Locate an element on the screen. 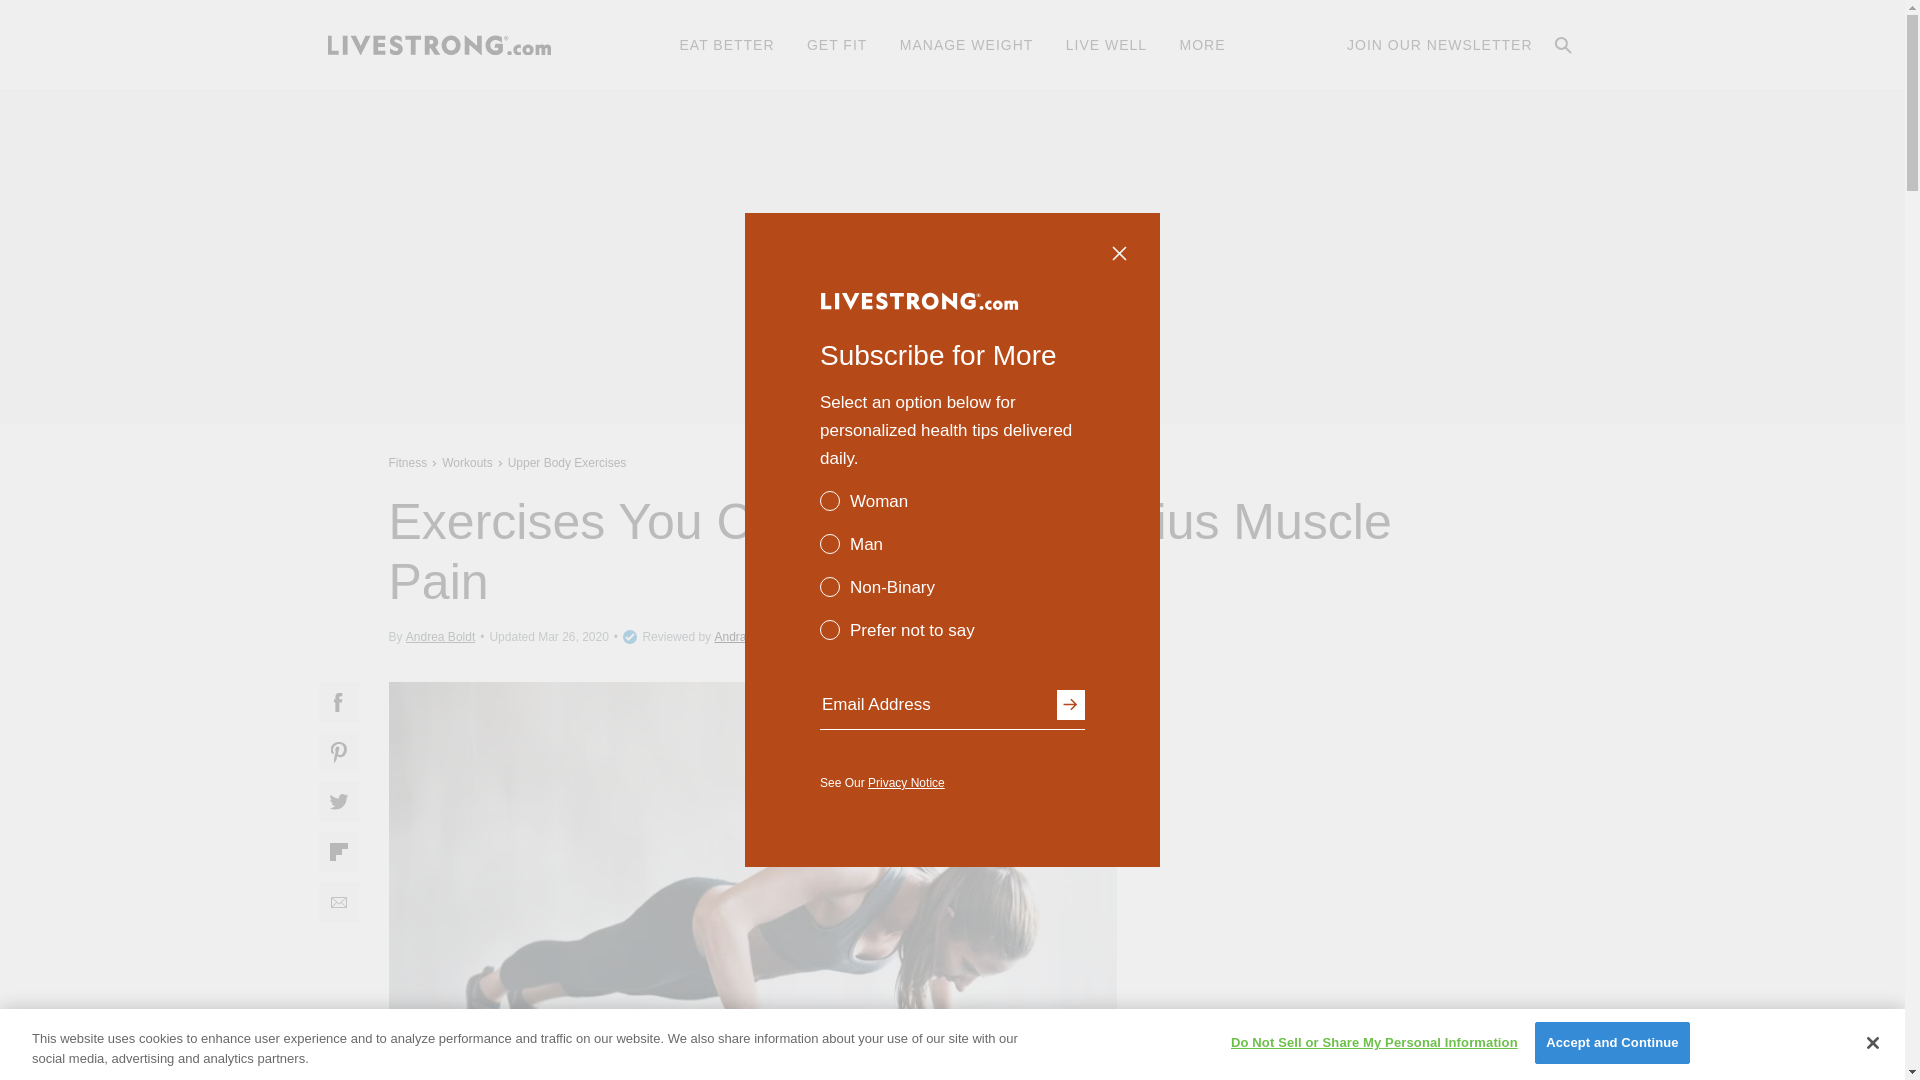 The width and height of the screenshot is (1920, 1080). MANAGE WEIGHT is located at coordinates (967, 44).